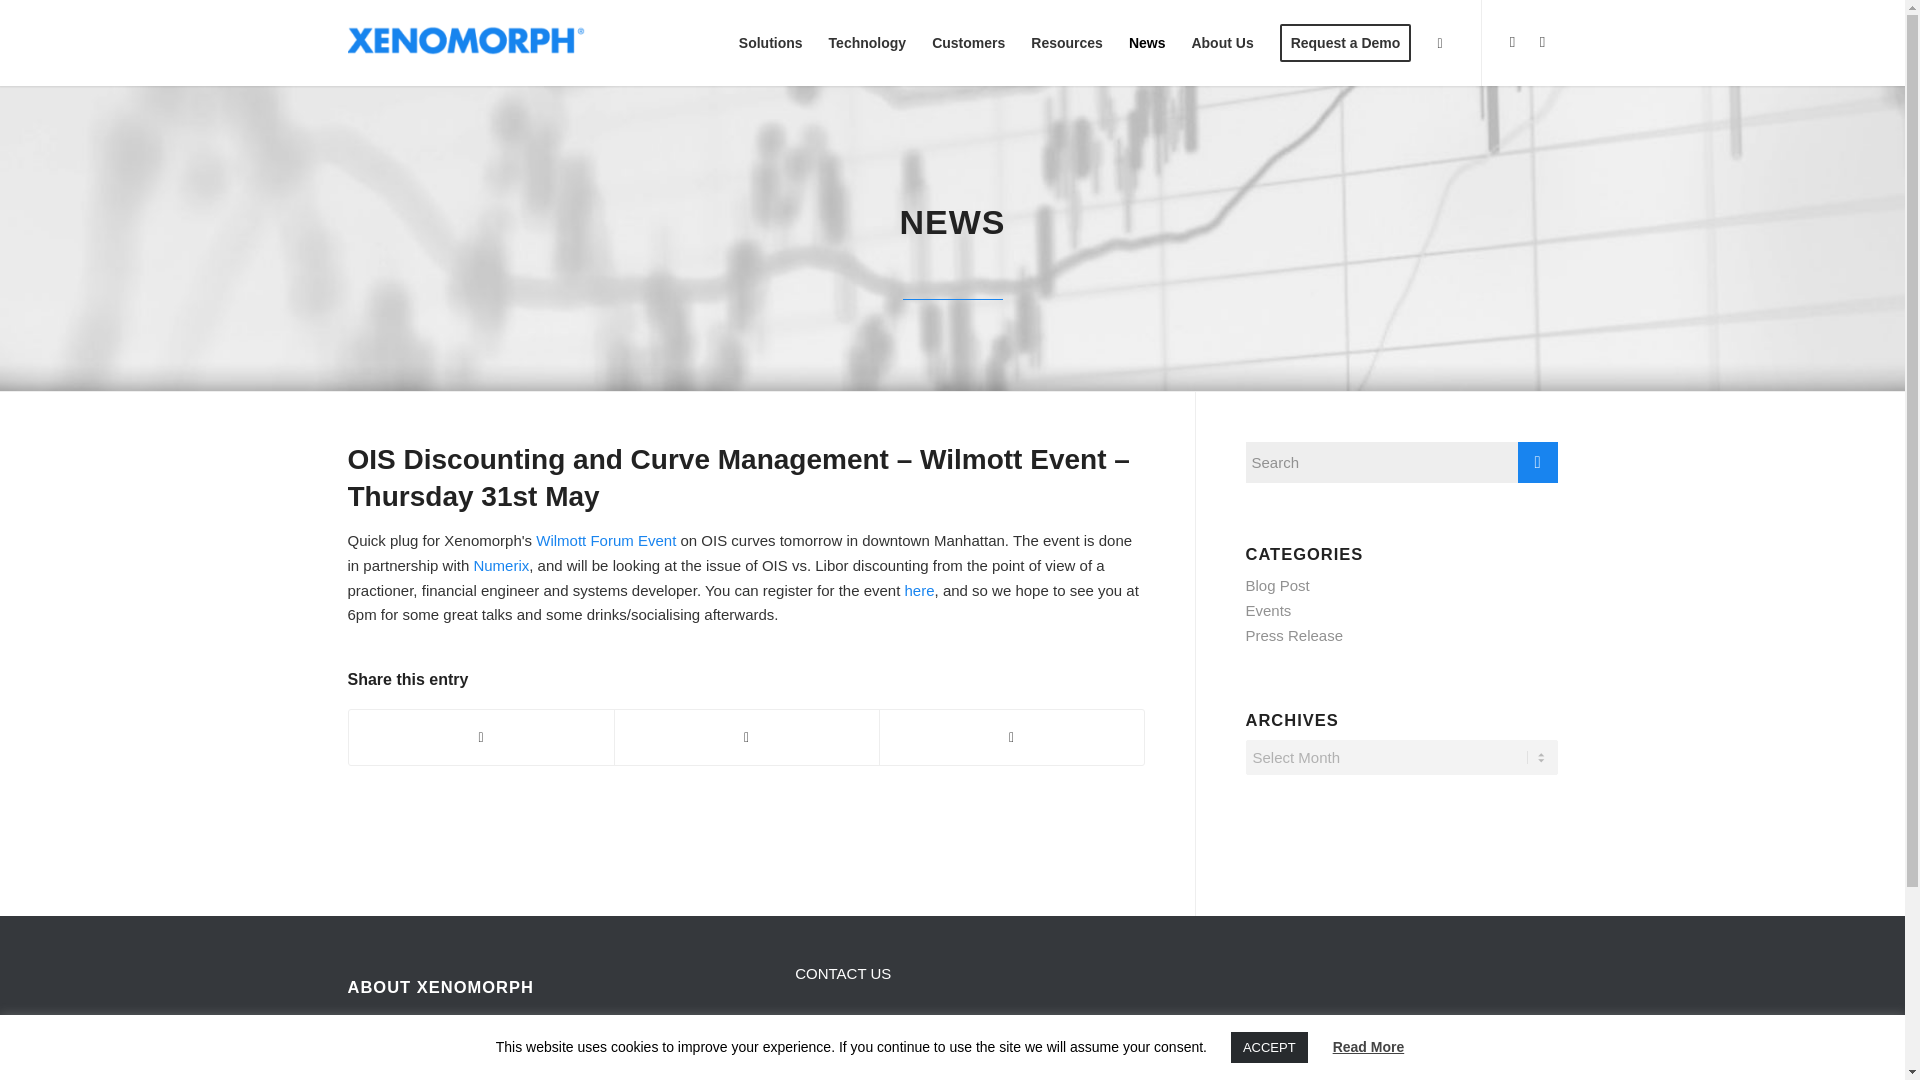 Image resolution: width=1920 pixels, height=1080 pixels. I want to click on Numerix, so click(500, 565).